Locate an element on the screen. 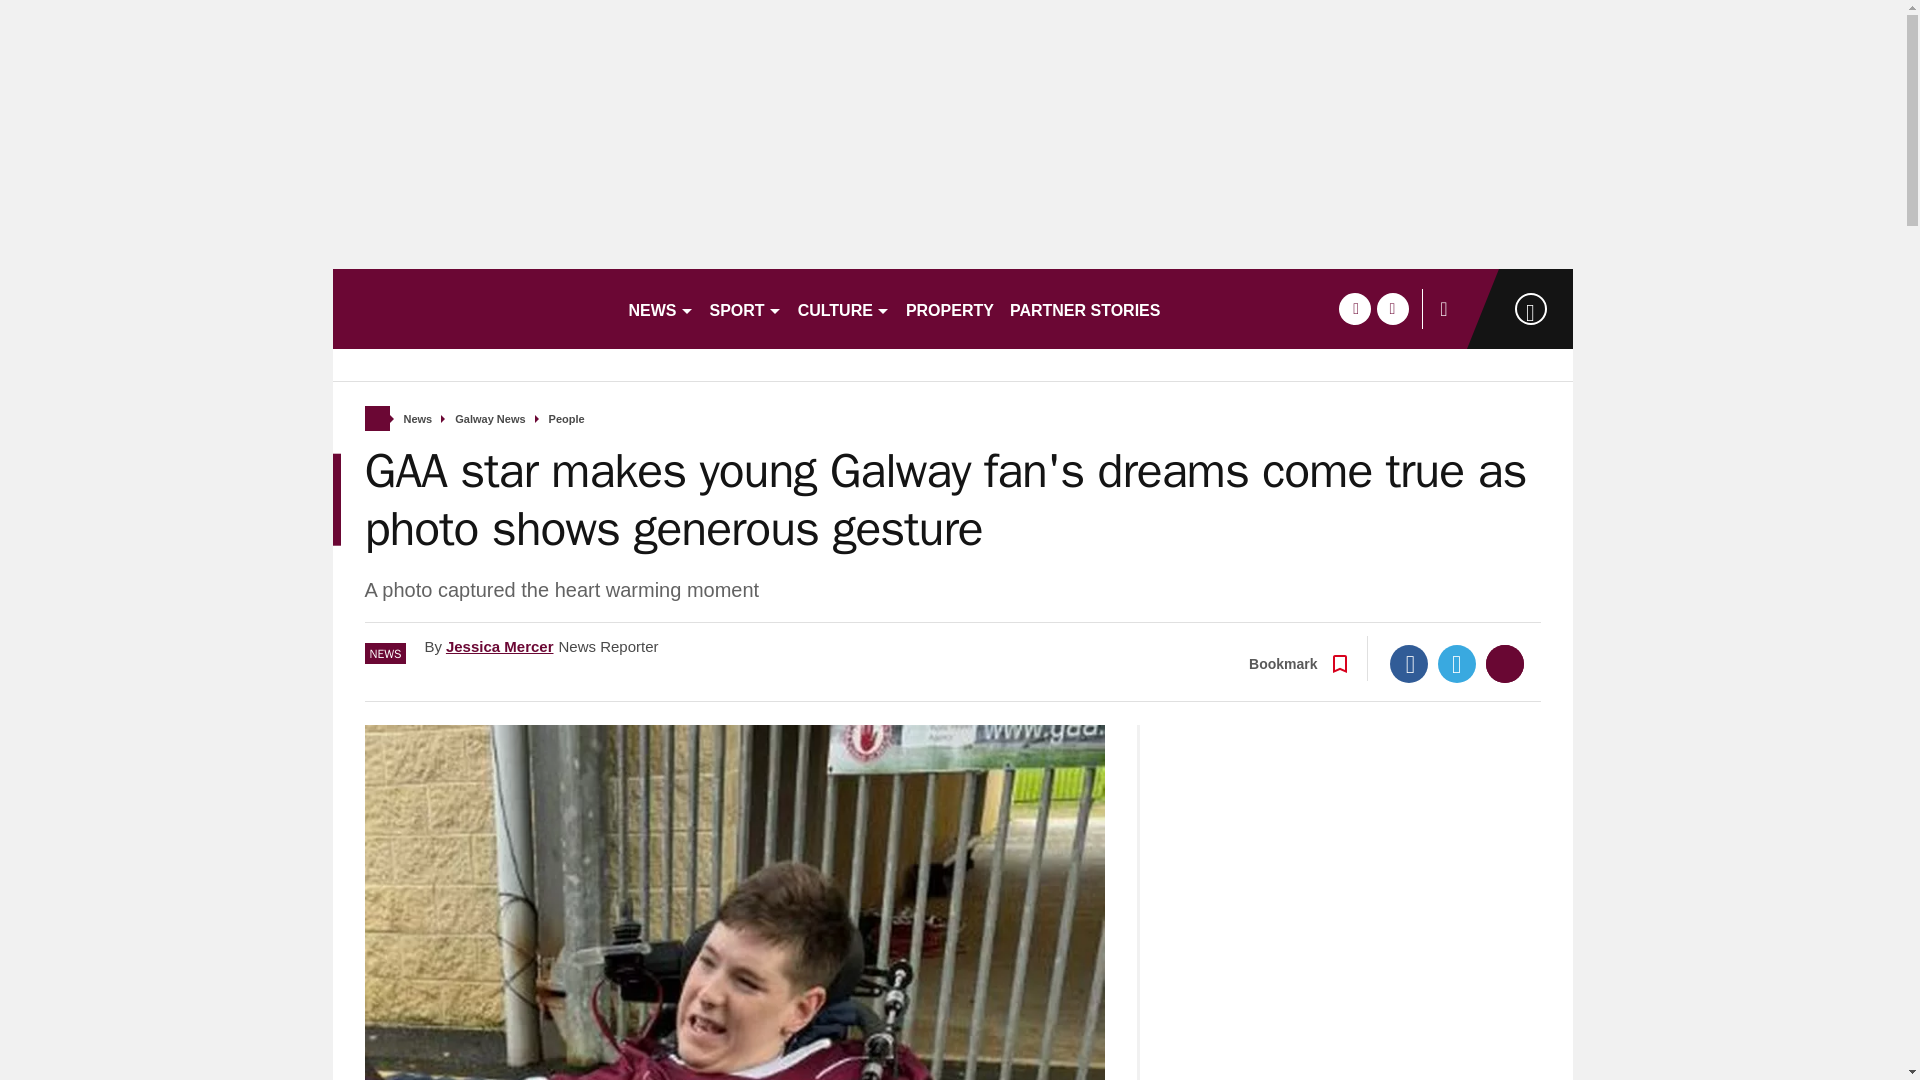  PROPERTY is located at coordinates (950, 308).